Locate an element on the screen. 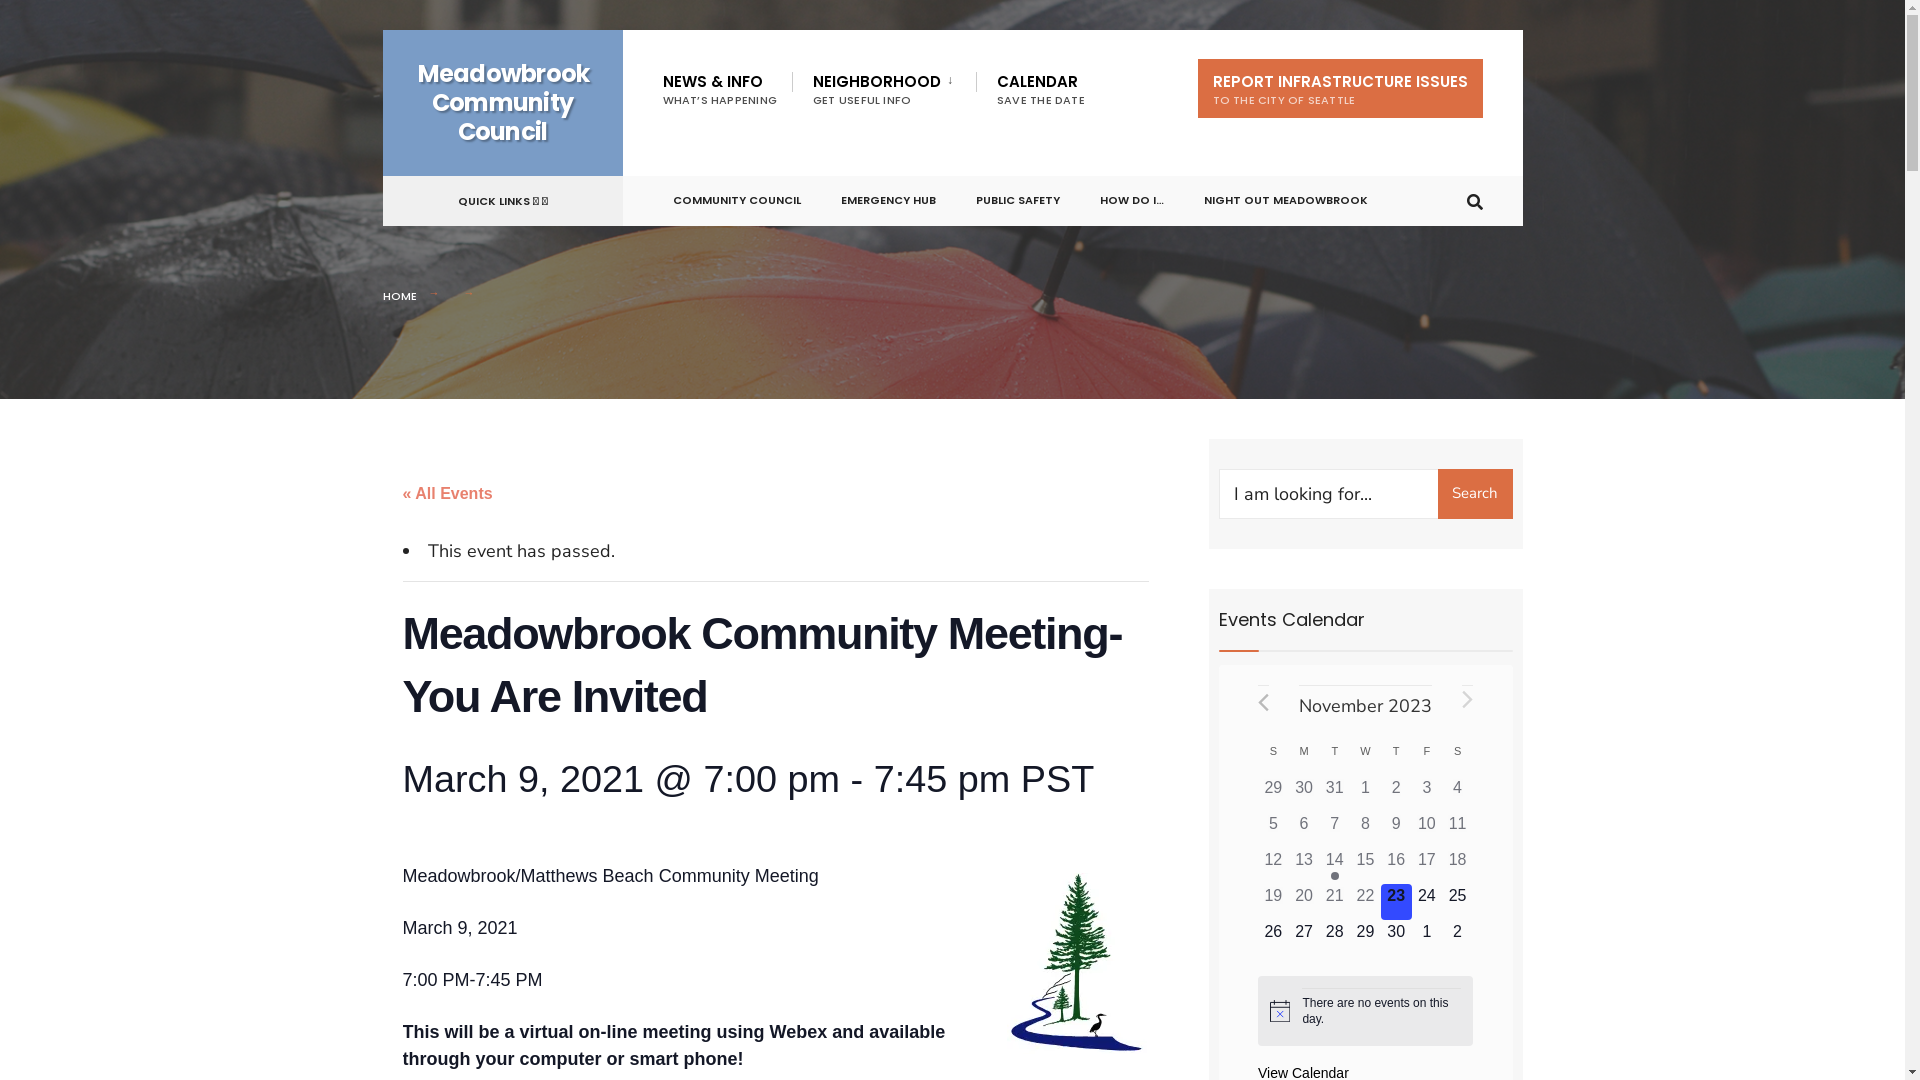 The height and width of the screenshot is (1080, 1920). 0 events,
31 is located at coordinates (1334, 794).